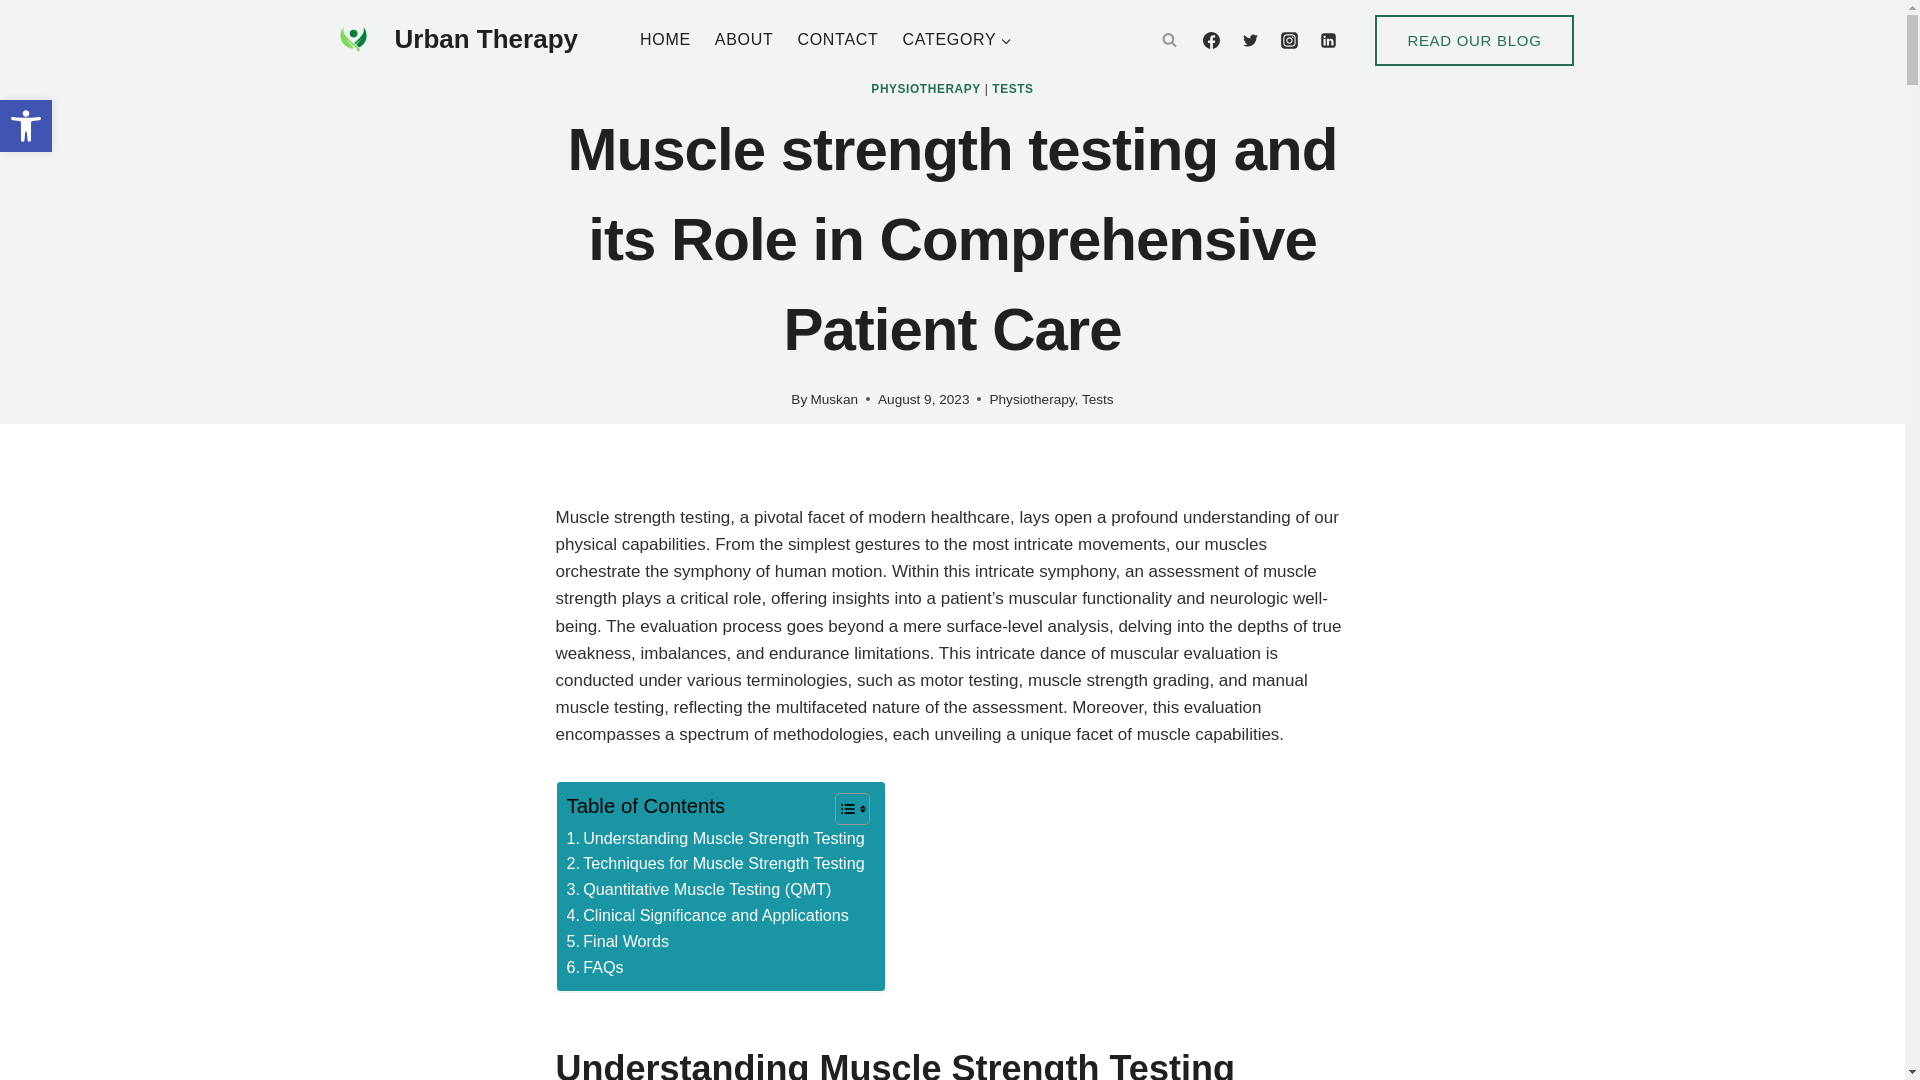 The width and height of the screenshot is (1920, 1080). Describe the element at coordinates (715, 864) in the screenshot. I see `Techniques for Muscle Strength Testing` at that location.